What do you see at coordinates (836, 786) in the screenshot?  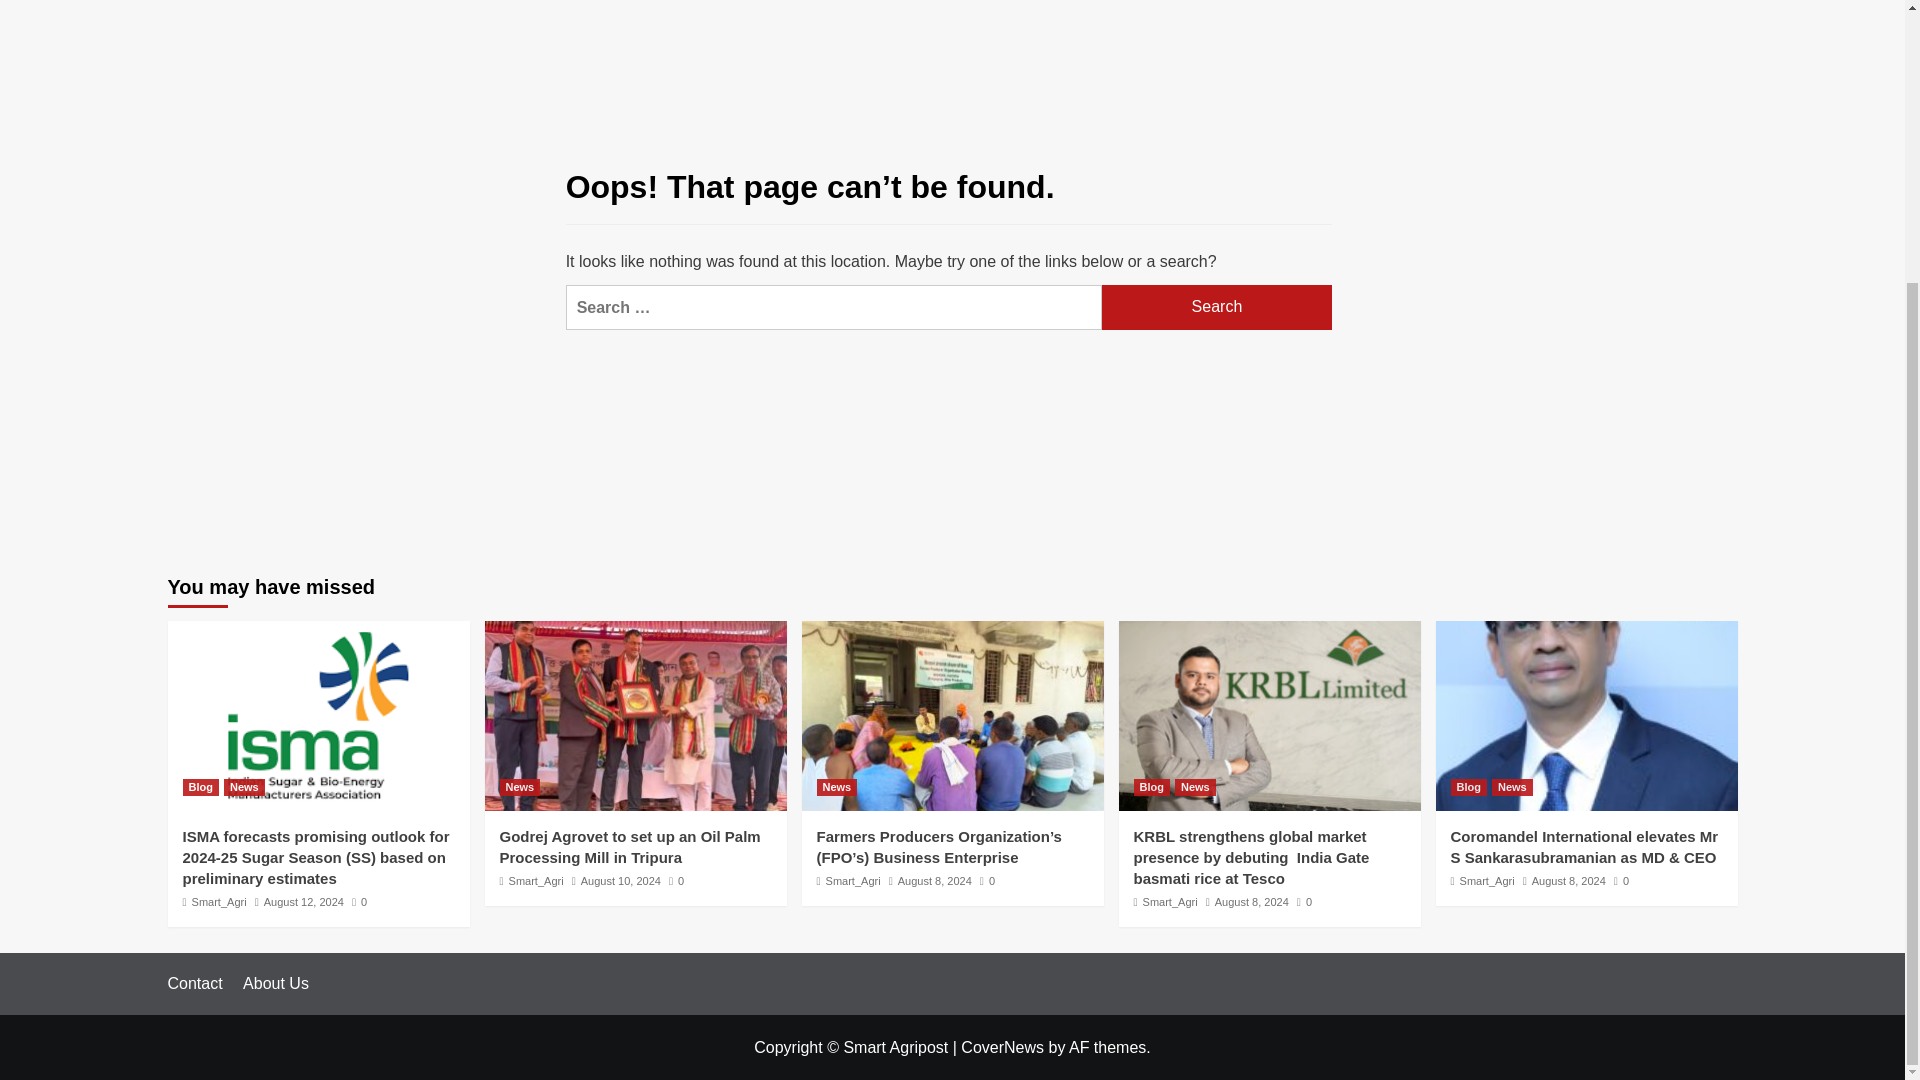 I see `News` at bounding box center [836, 786].